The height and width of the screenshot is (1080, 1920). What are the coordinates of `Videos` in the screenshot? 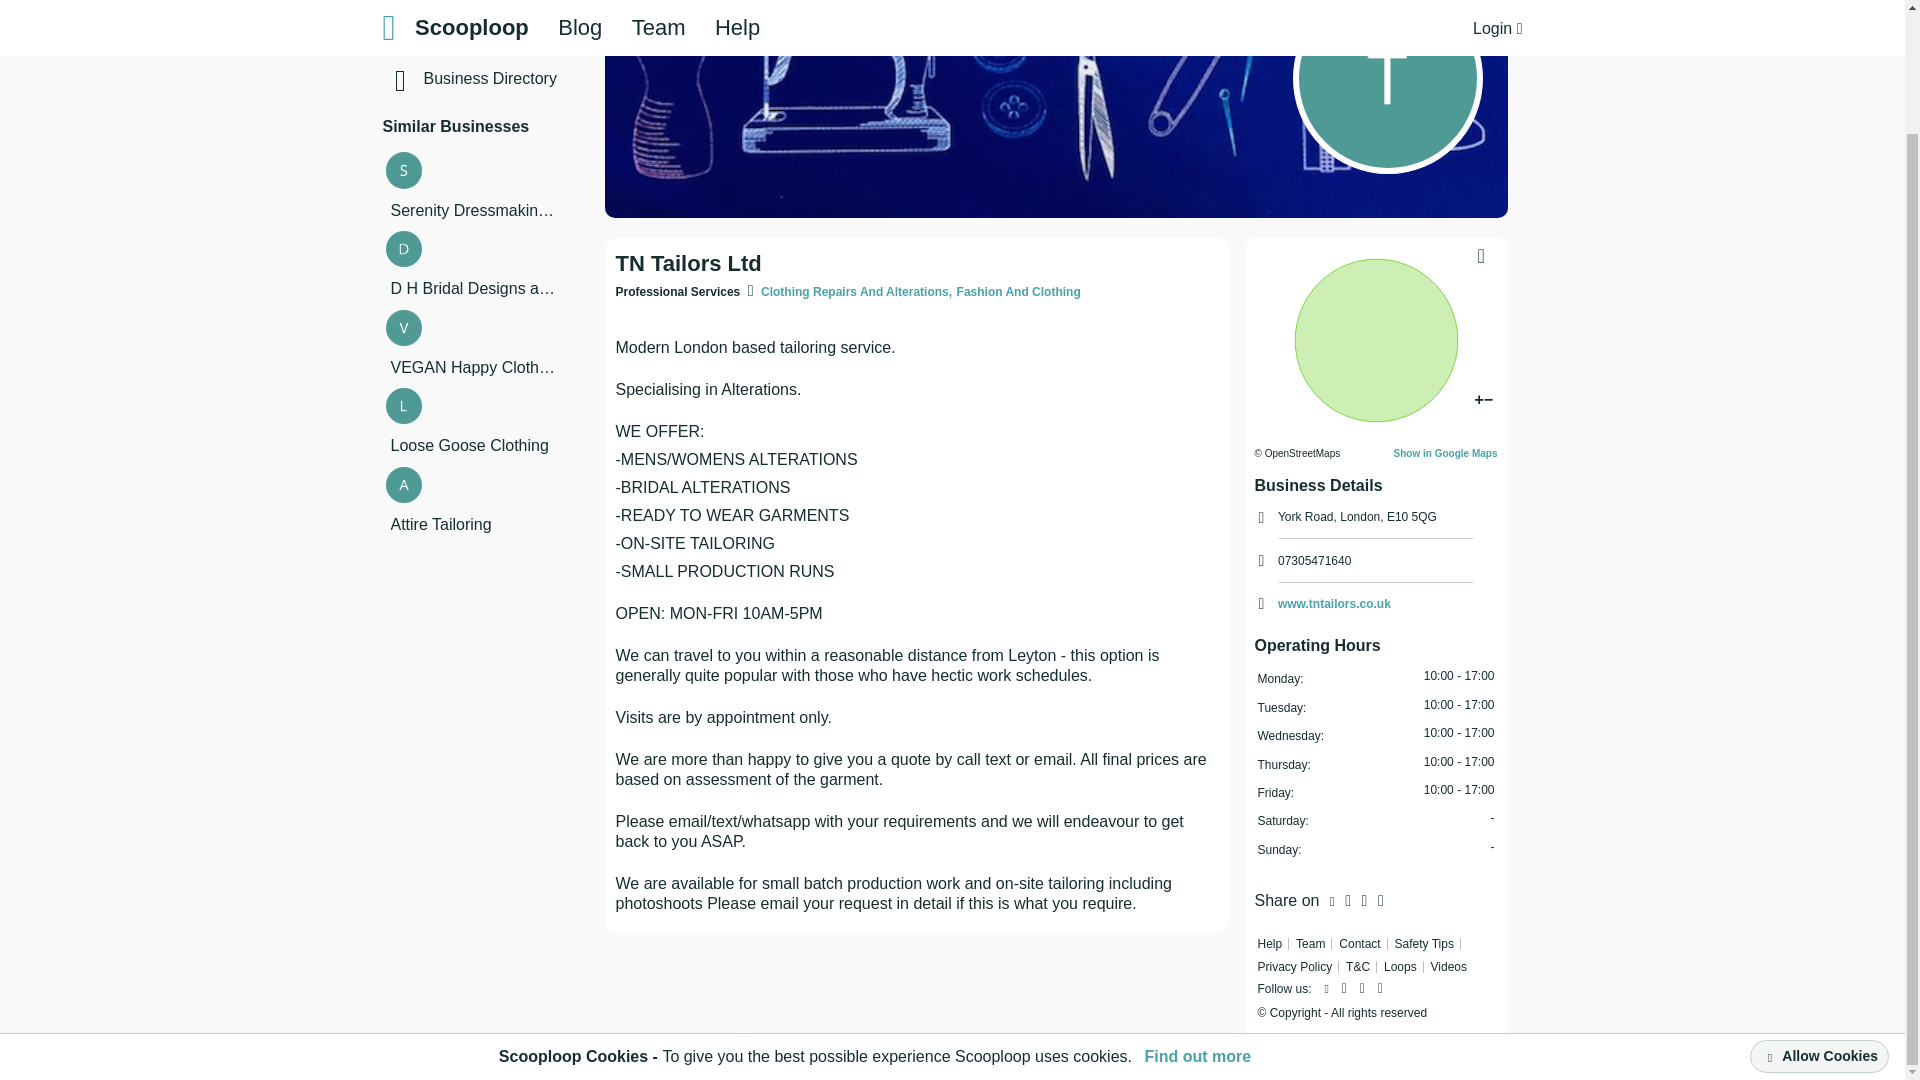 It's located at (521, 37).